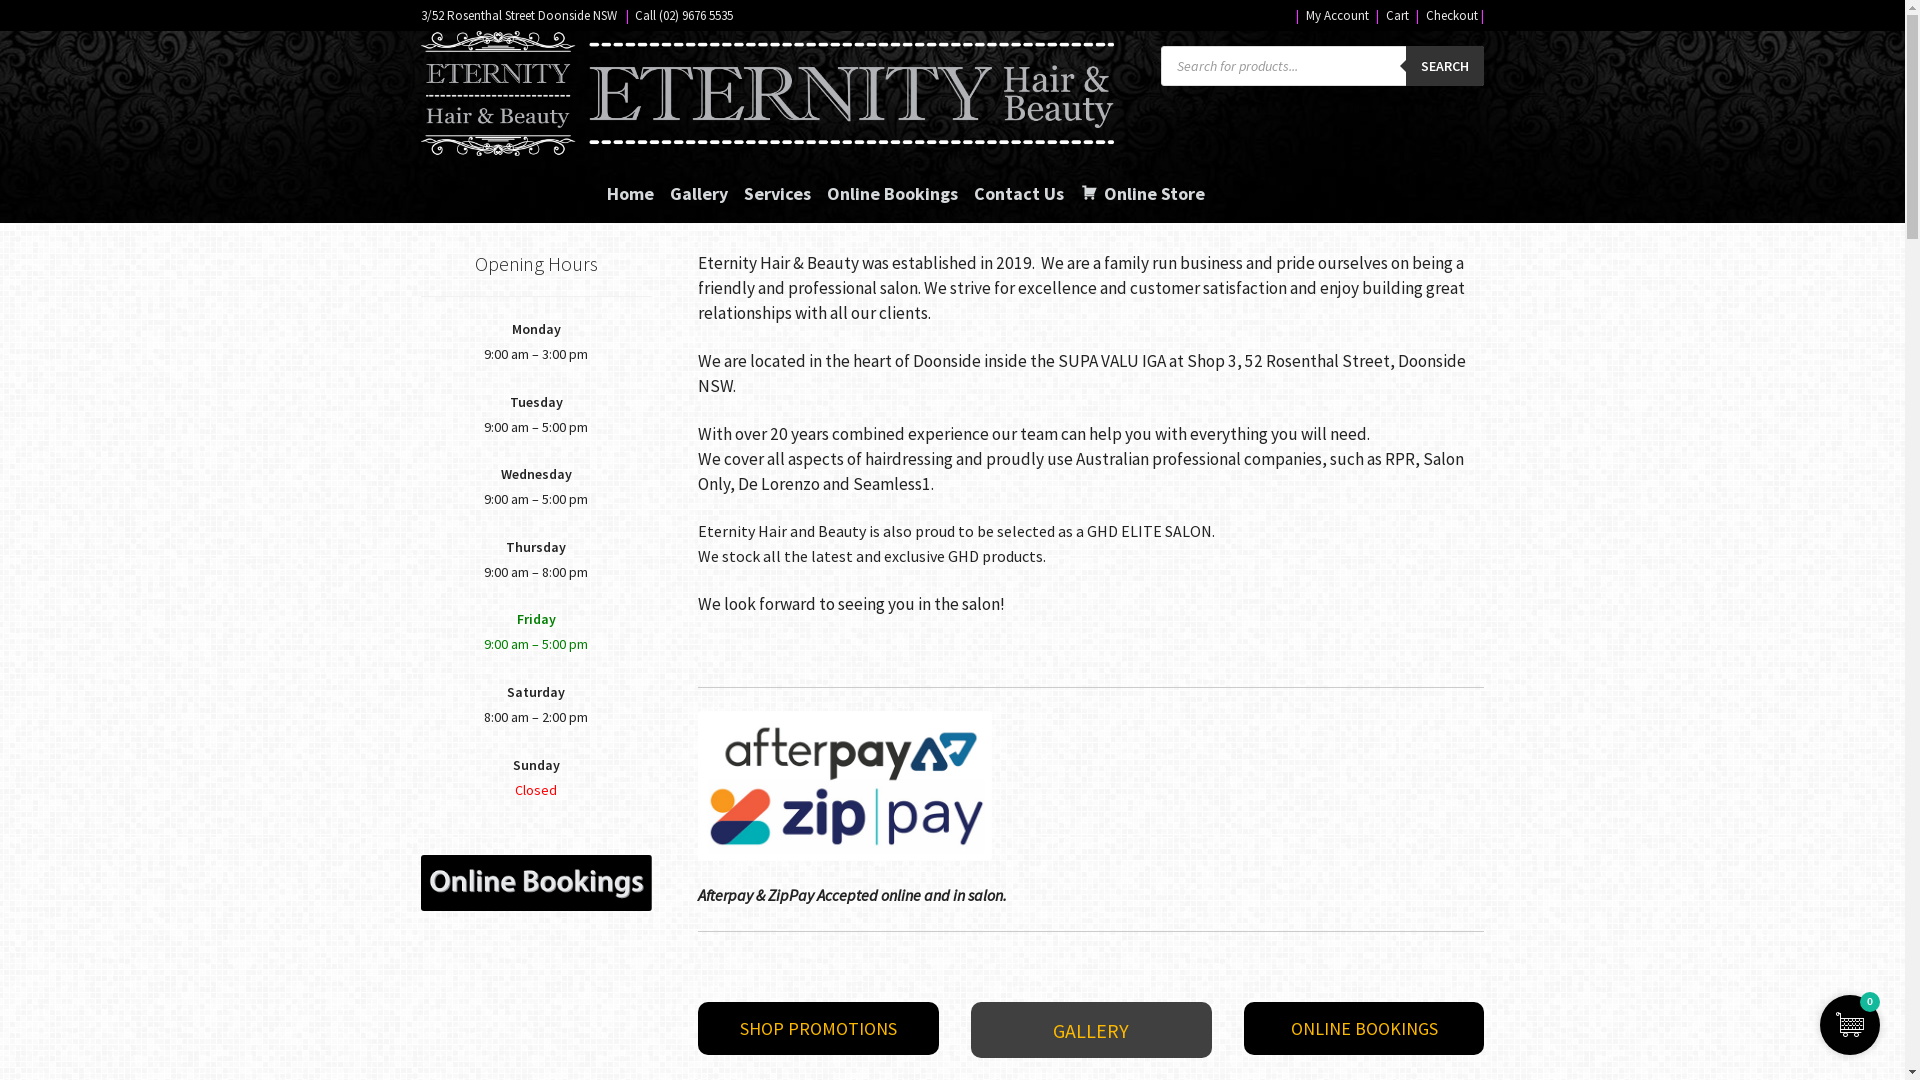 The image size is (1920, 1080). I want to click on SHOP PROMOTIONS, so click(818, 1028).